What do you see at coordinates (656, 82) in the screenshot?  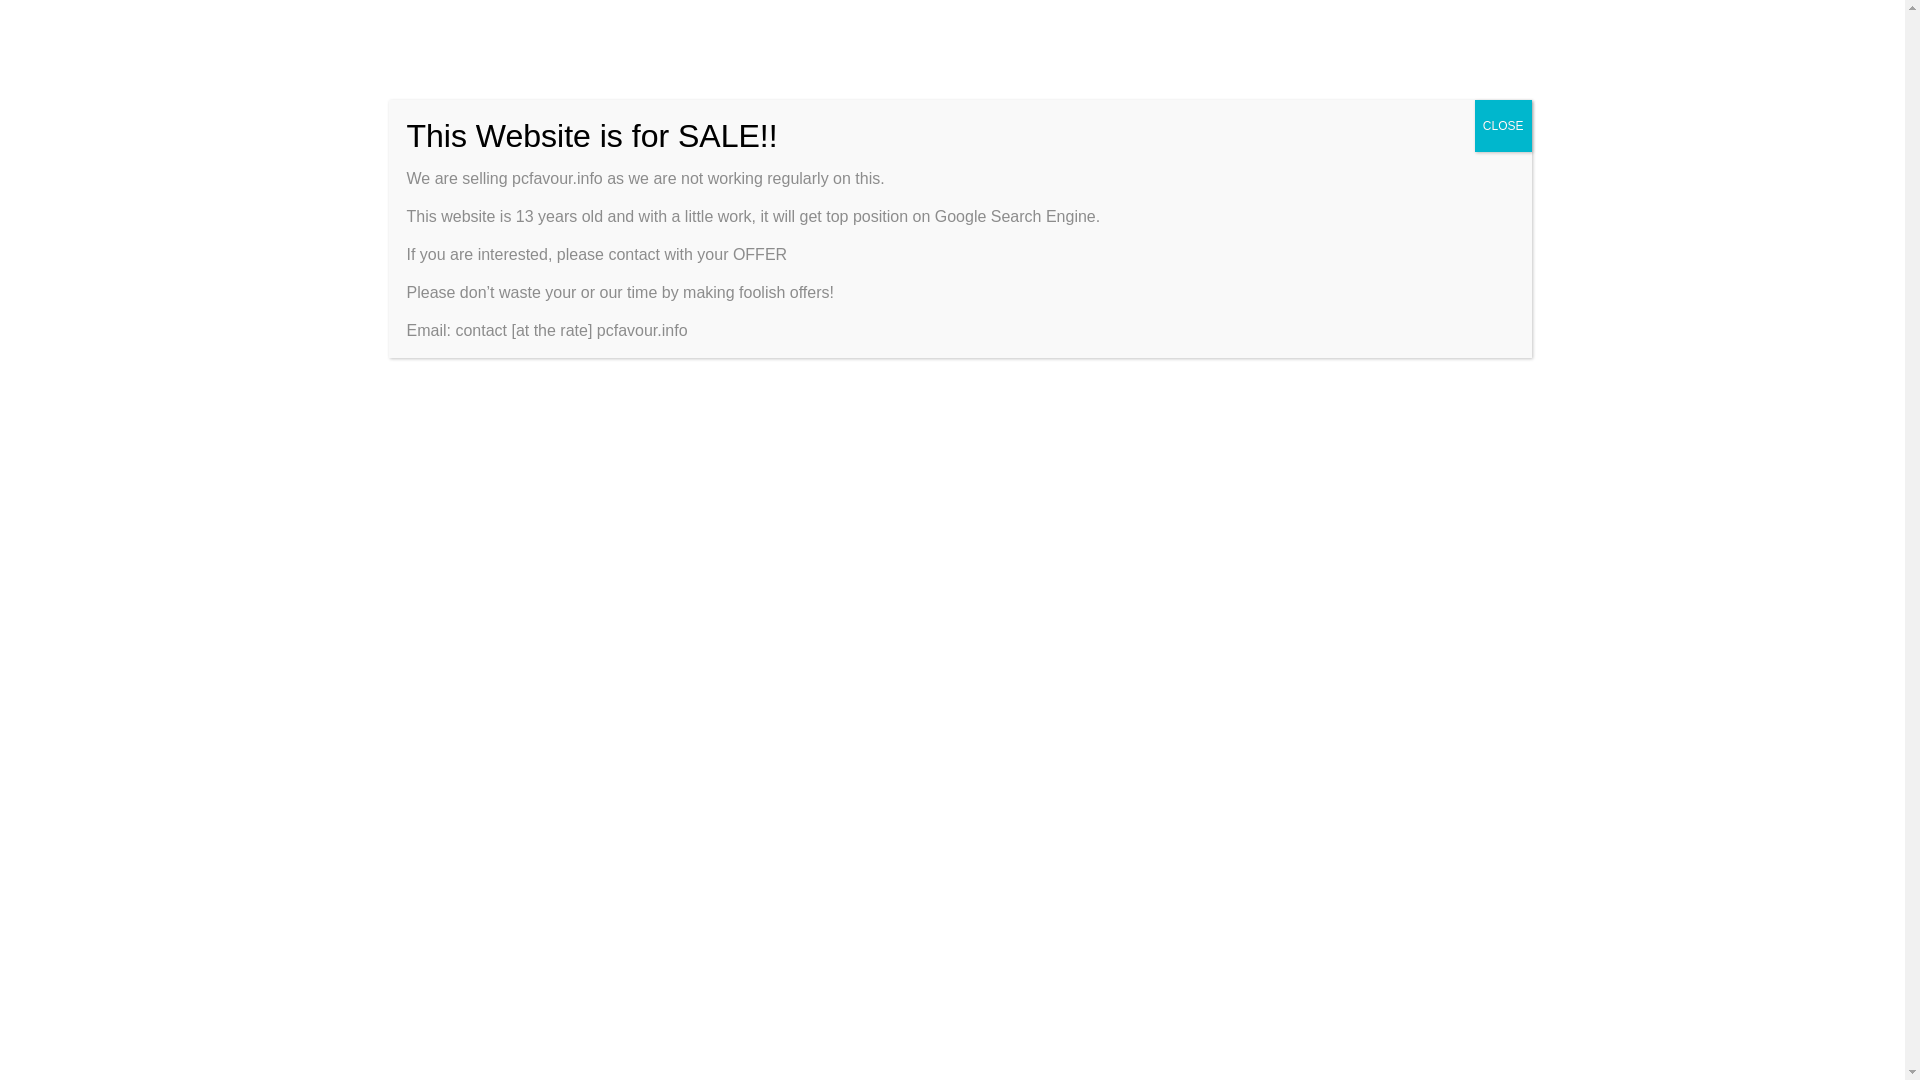 I see `GAMES` at bounding box center [656, 82].